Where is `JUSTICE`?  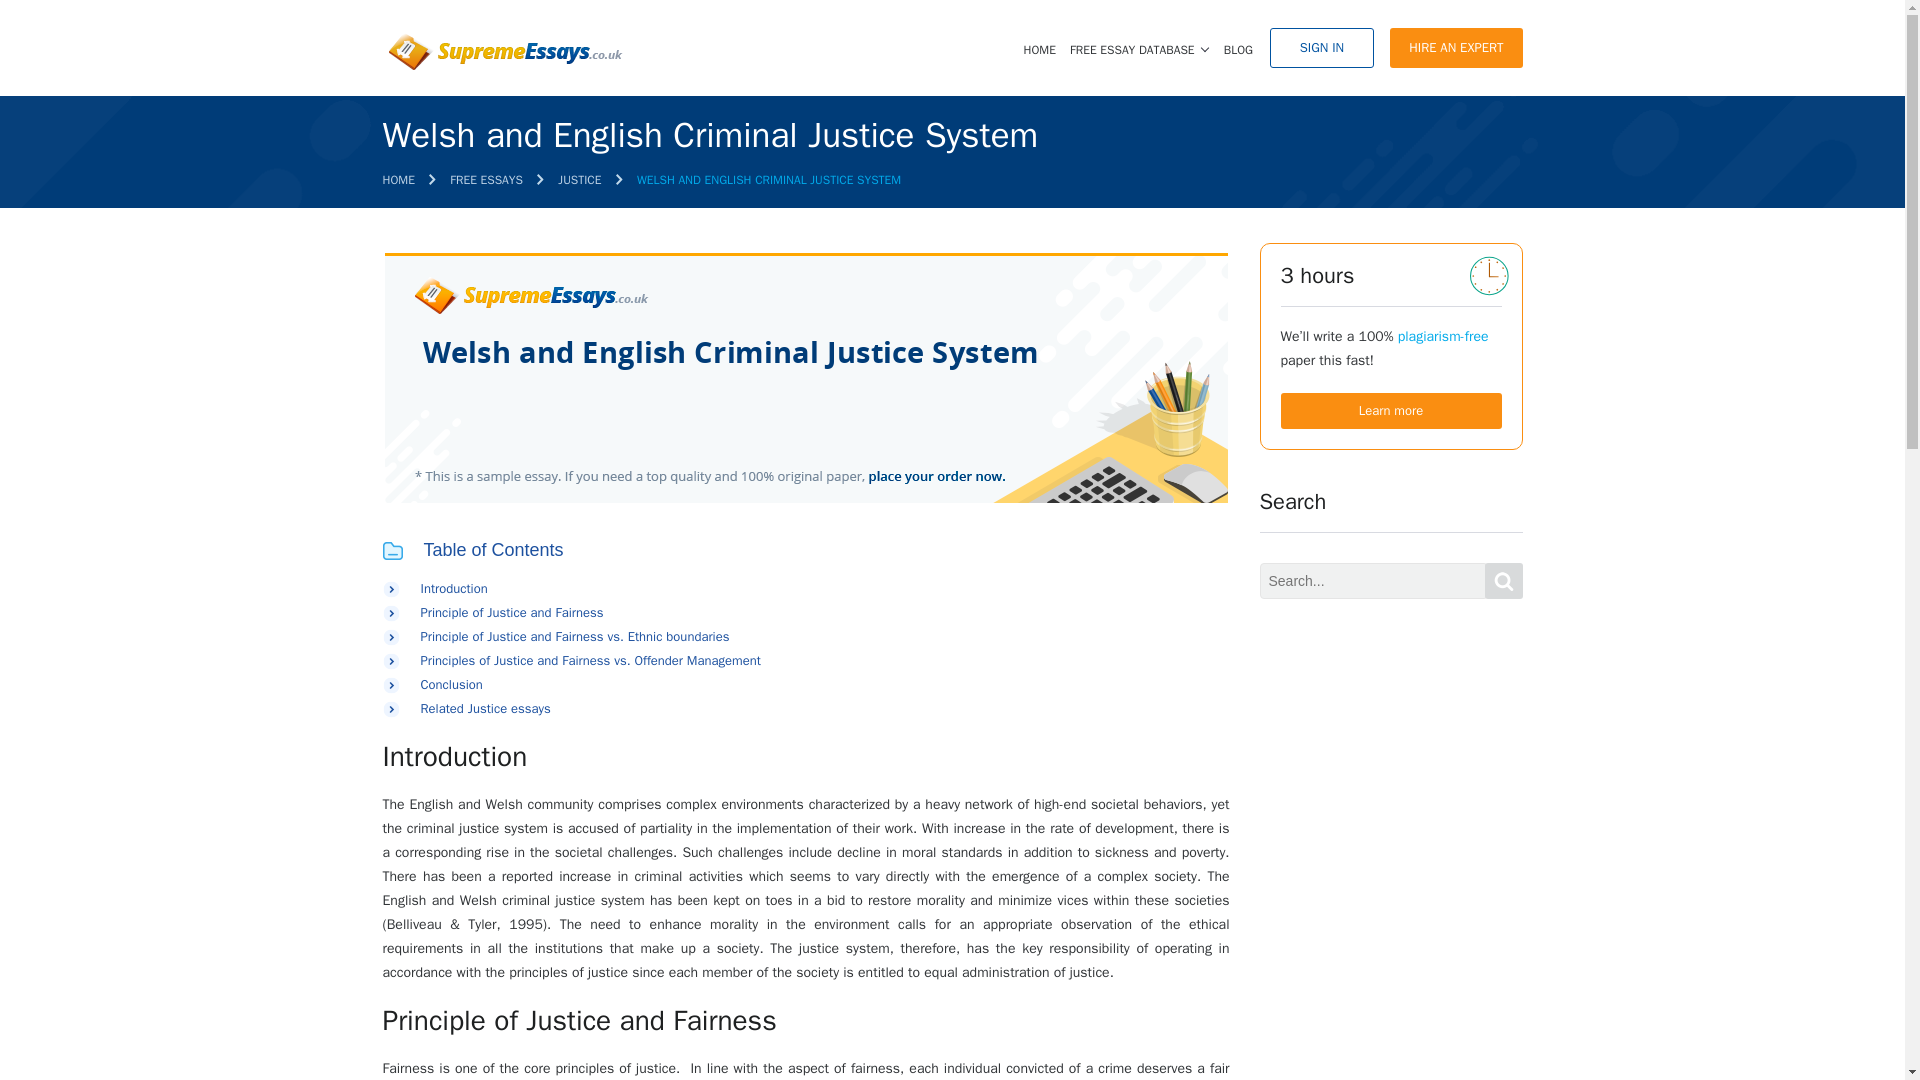 JUSTICE is located at coordinates (579, 179).